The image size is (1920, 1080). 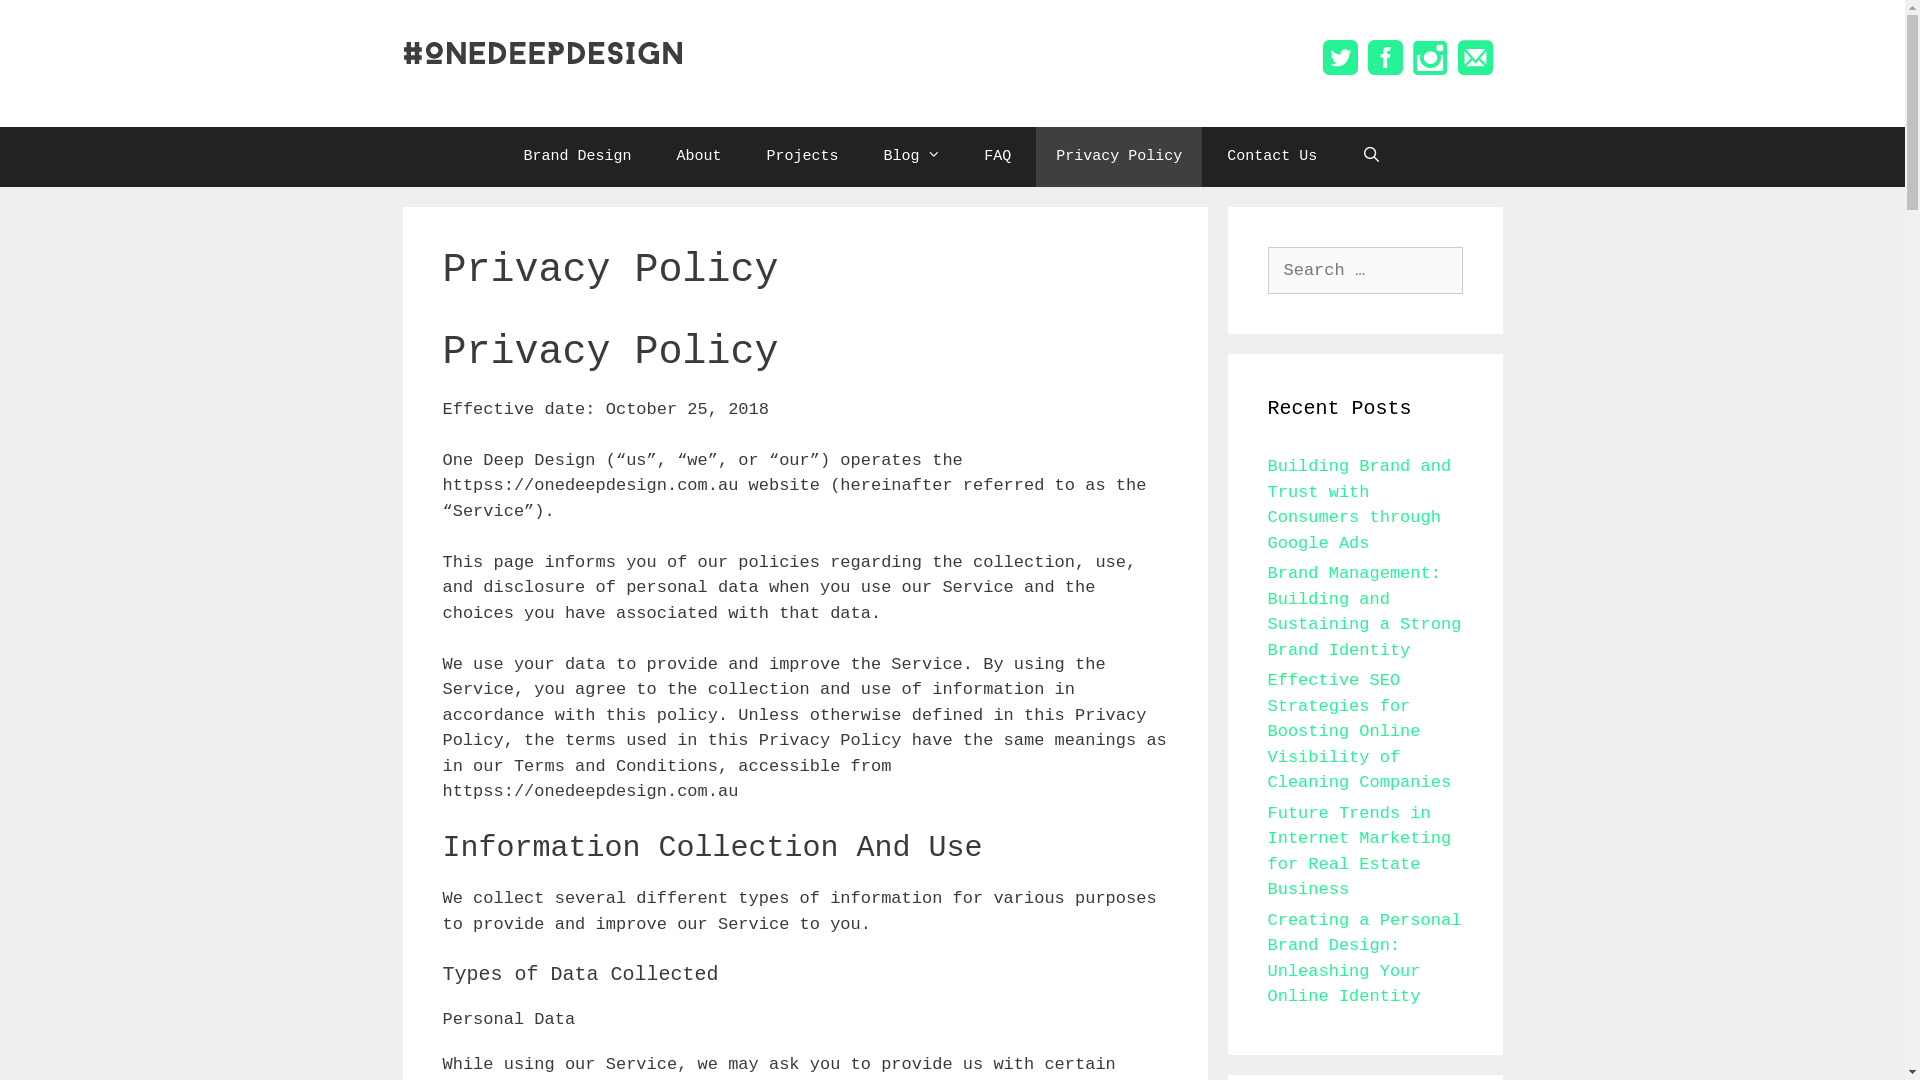 What do you see at coordinates (542, 53) in the screenshot?
I see `One Deep Design` at bounding box center [542, 53].